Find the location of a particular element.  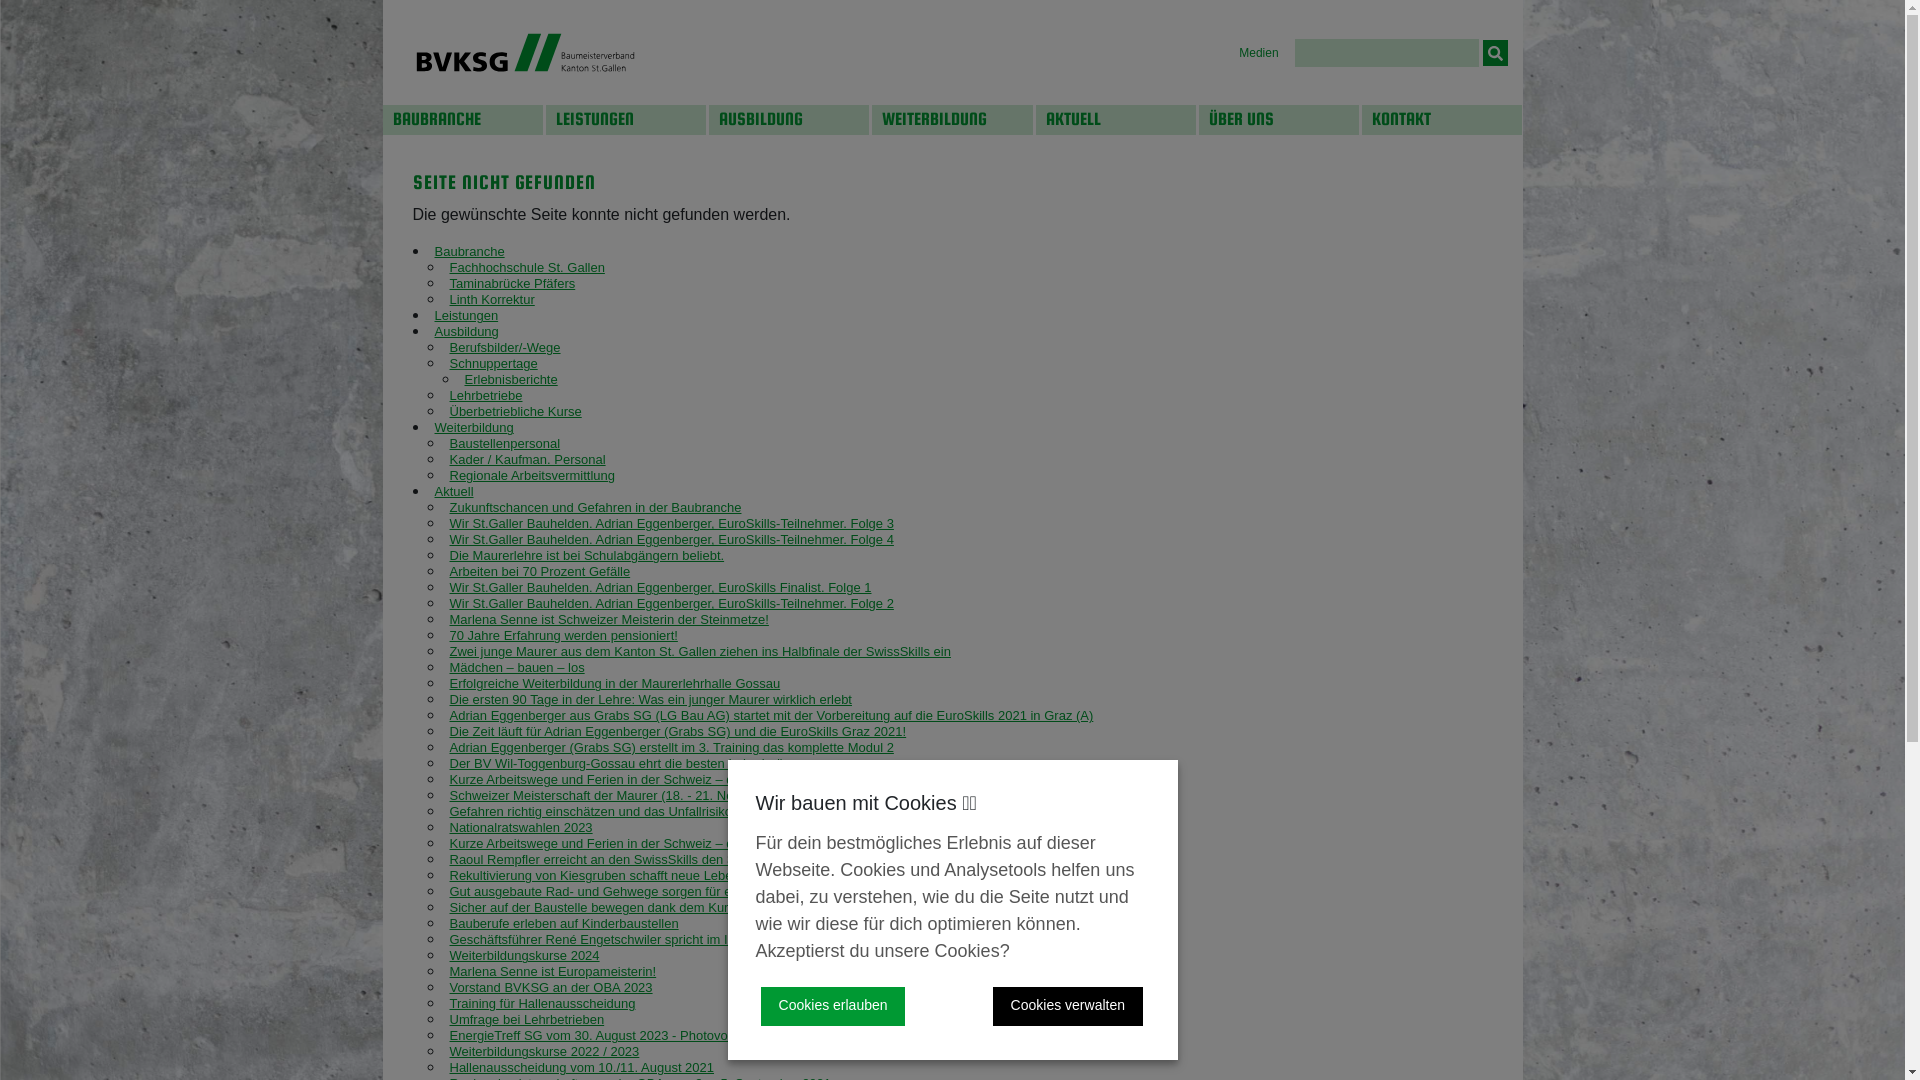

Berufsbilder/-Wege is located at coordinates (506, 348).